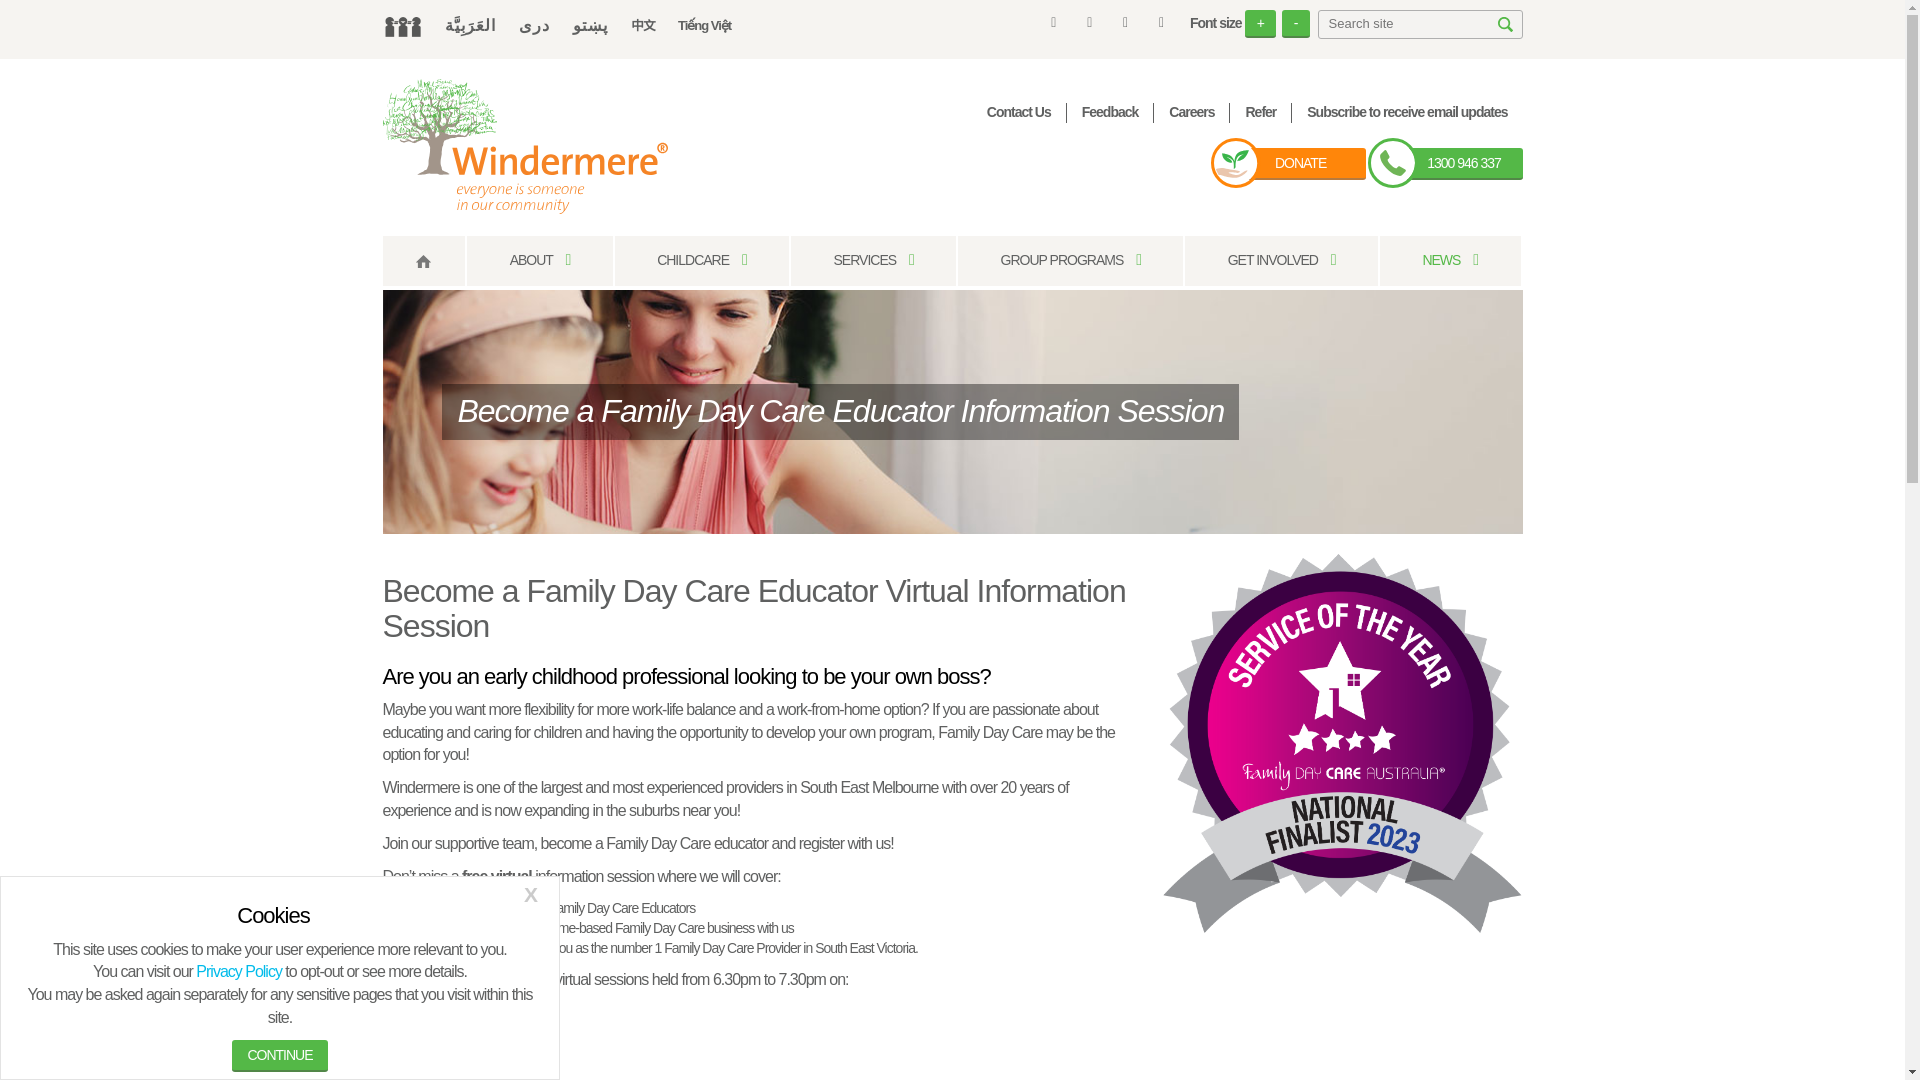  I want to click on -, so click(1296, 23).